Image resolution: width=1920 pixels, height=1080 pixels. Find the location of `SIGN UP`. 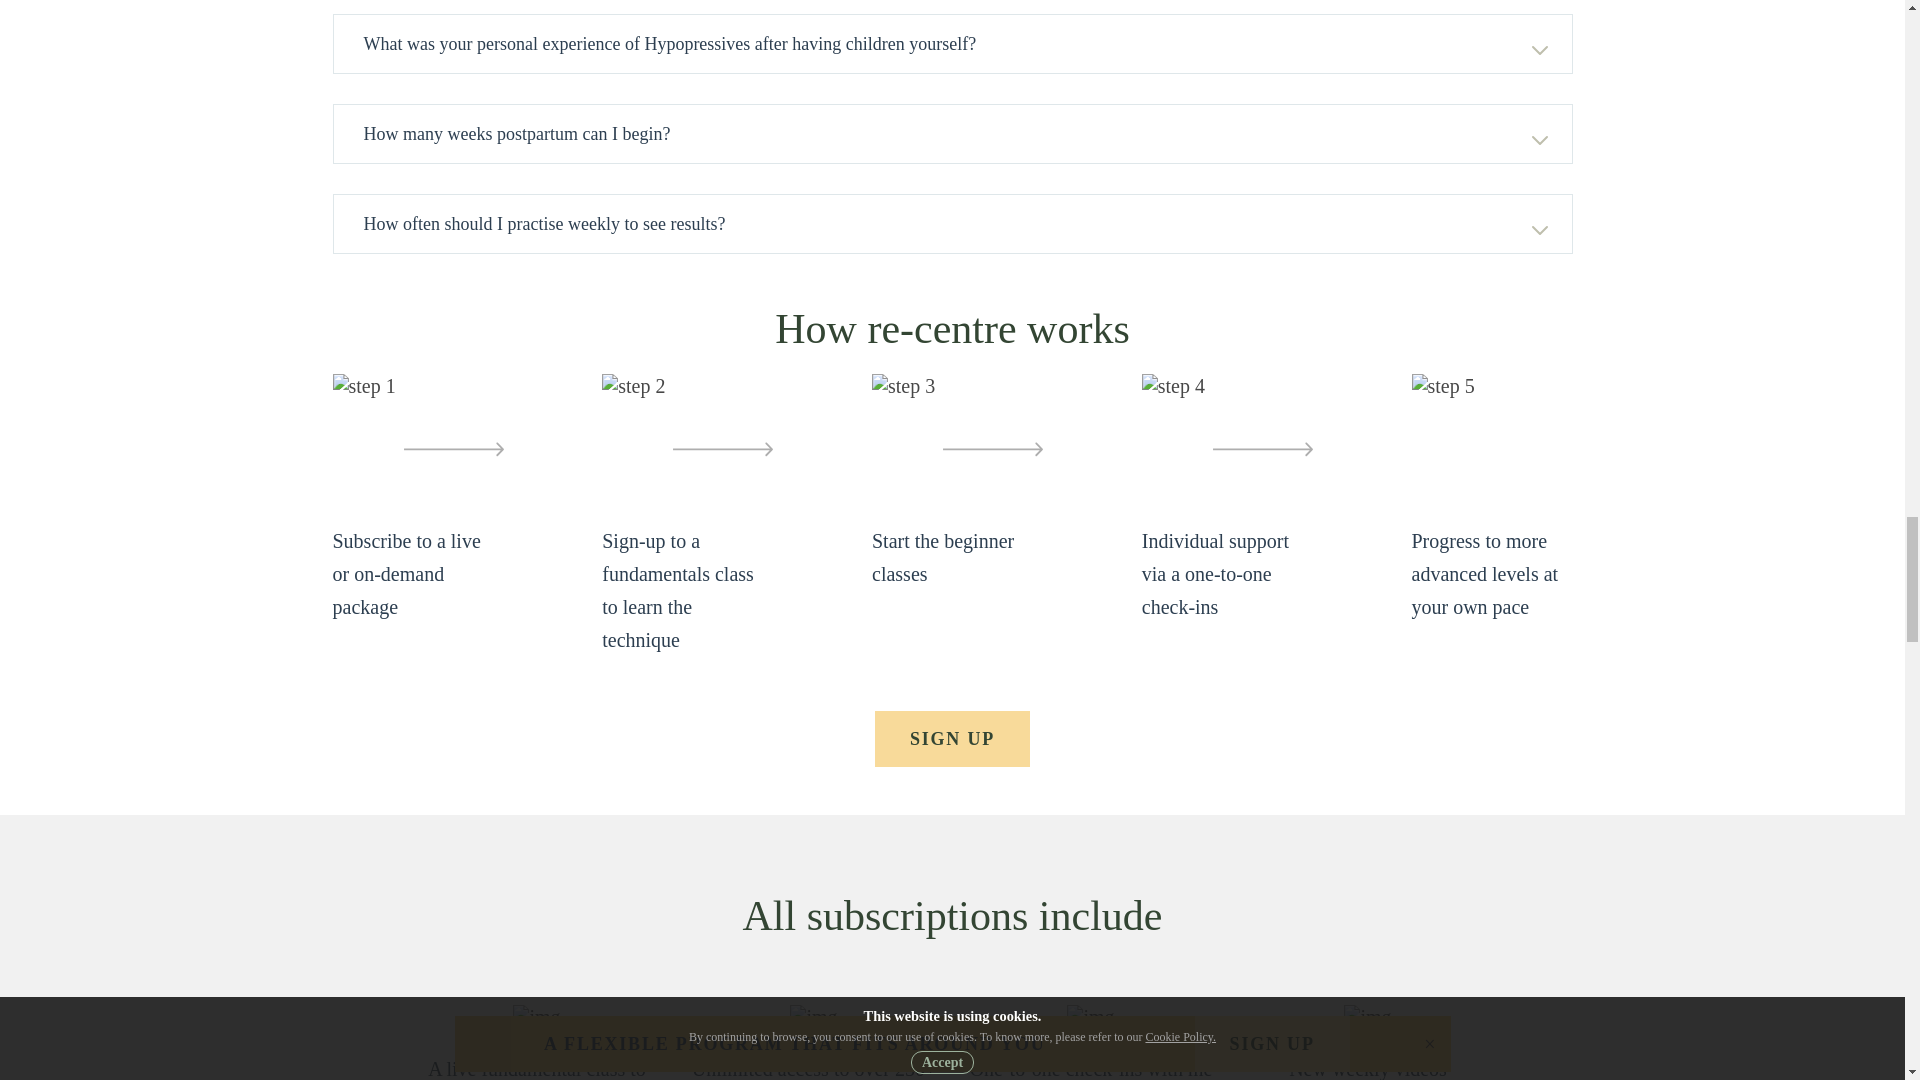

SIGN UP is located at coordinates (952, 738).